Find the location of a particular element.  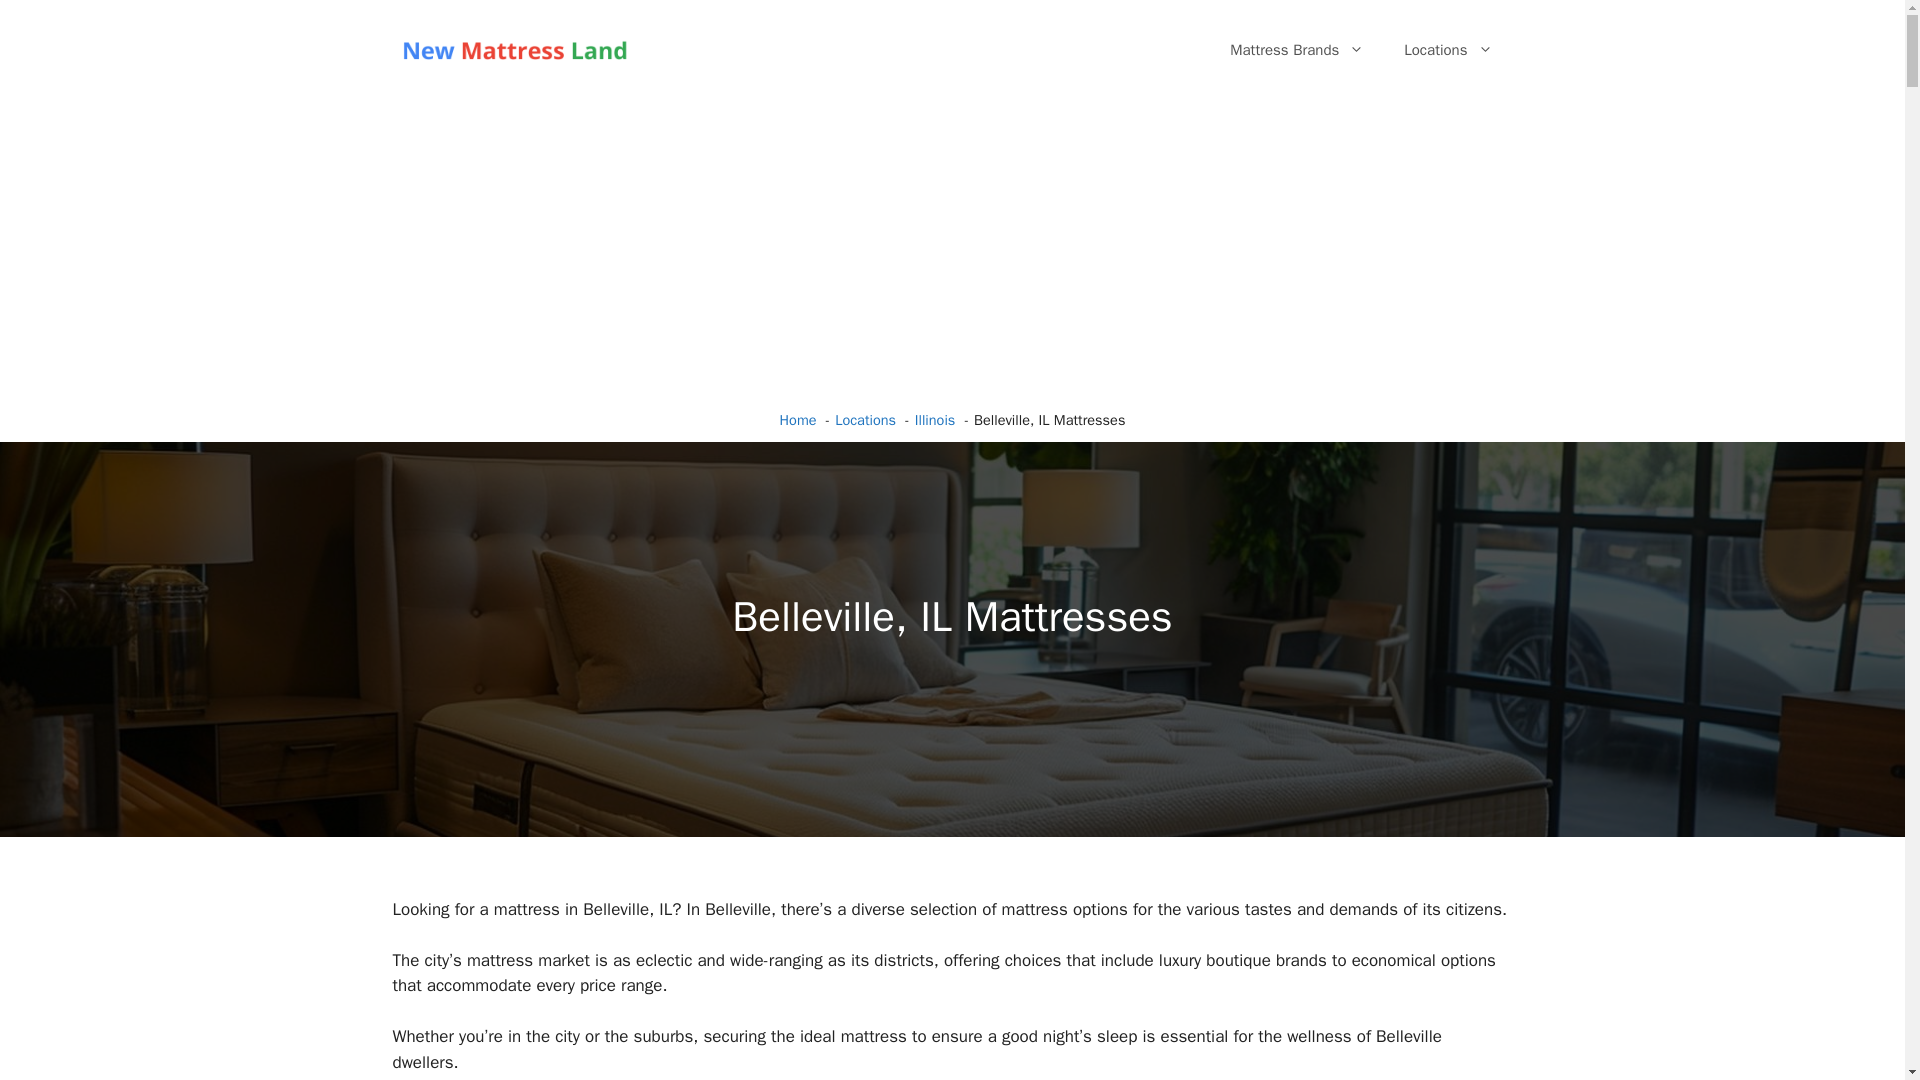

Mattress Brands is located at coordinates (1296, 50).